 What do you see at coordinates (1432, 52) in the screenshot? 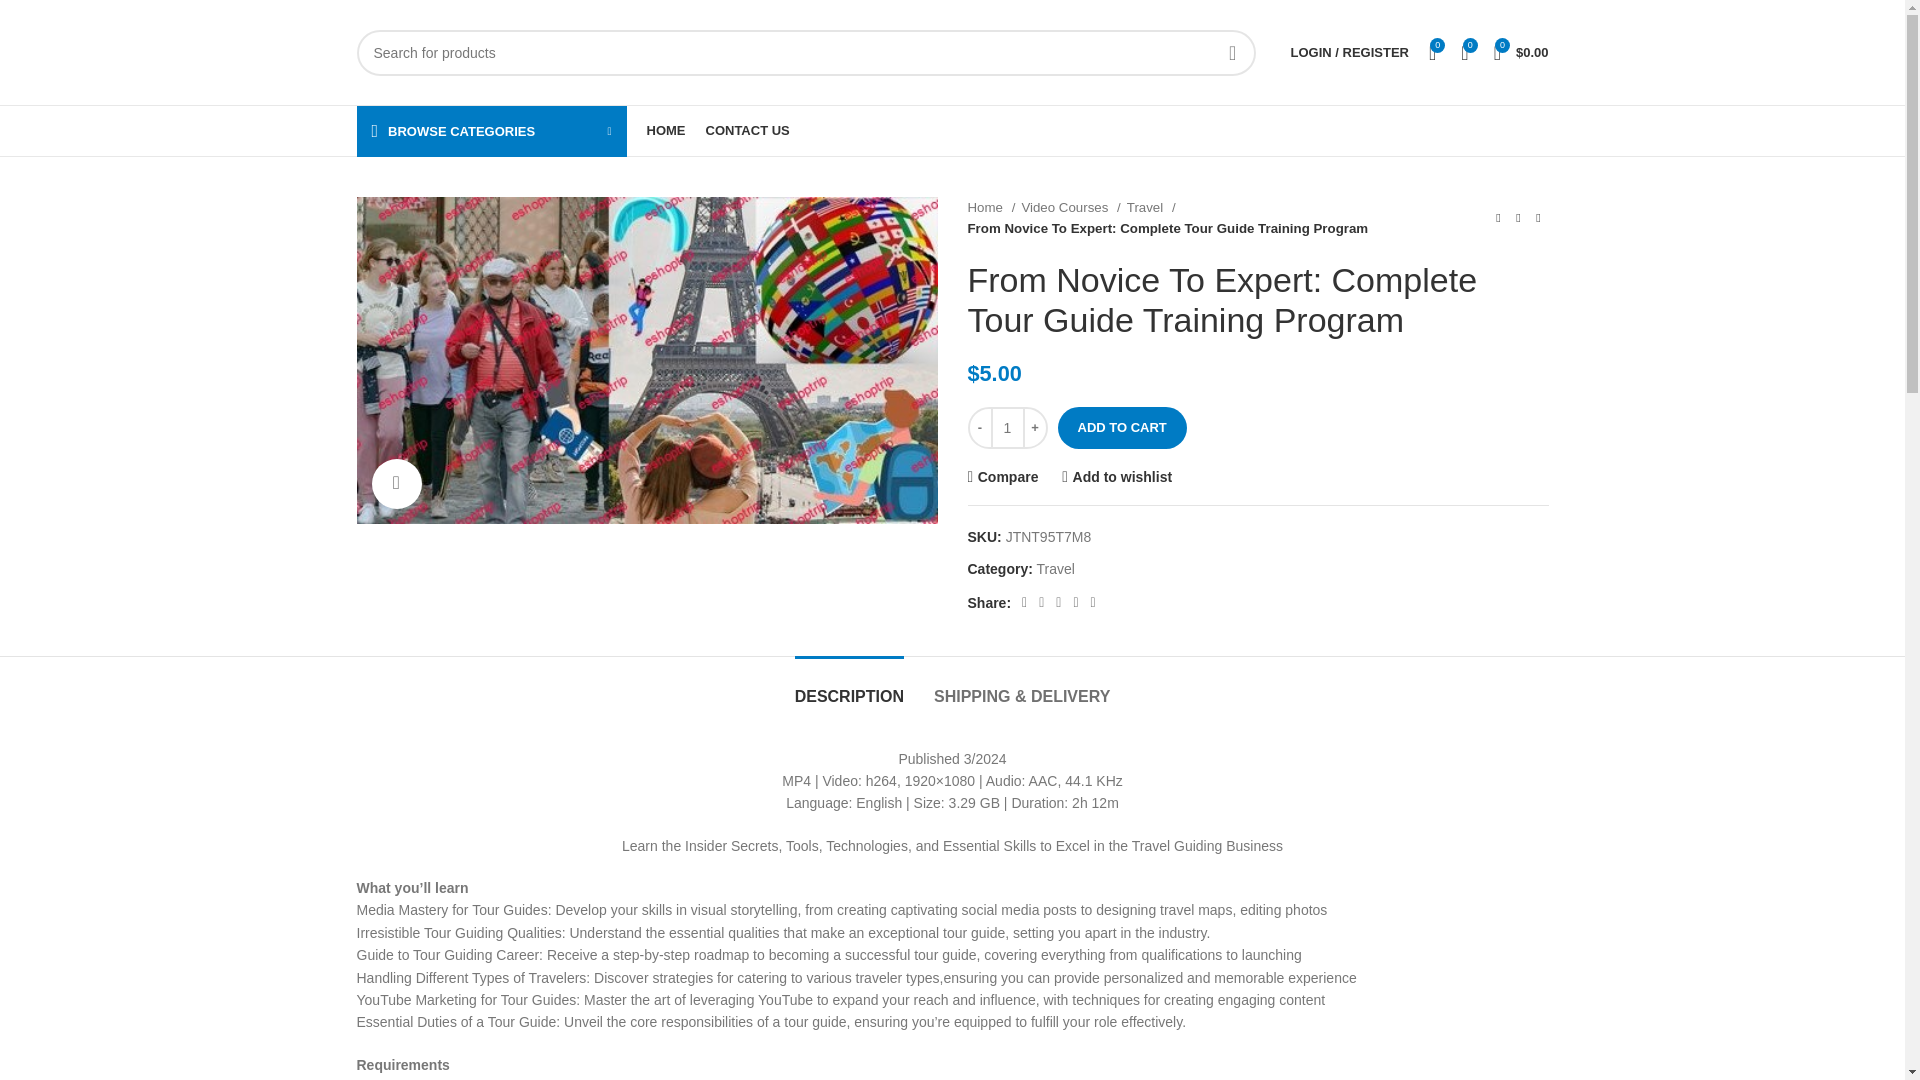
I see `0` at bounding box center [1432, 52].